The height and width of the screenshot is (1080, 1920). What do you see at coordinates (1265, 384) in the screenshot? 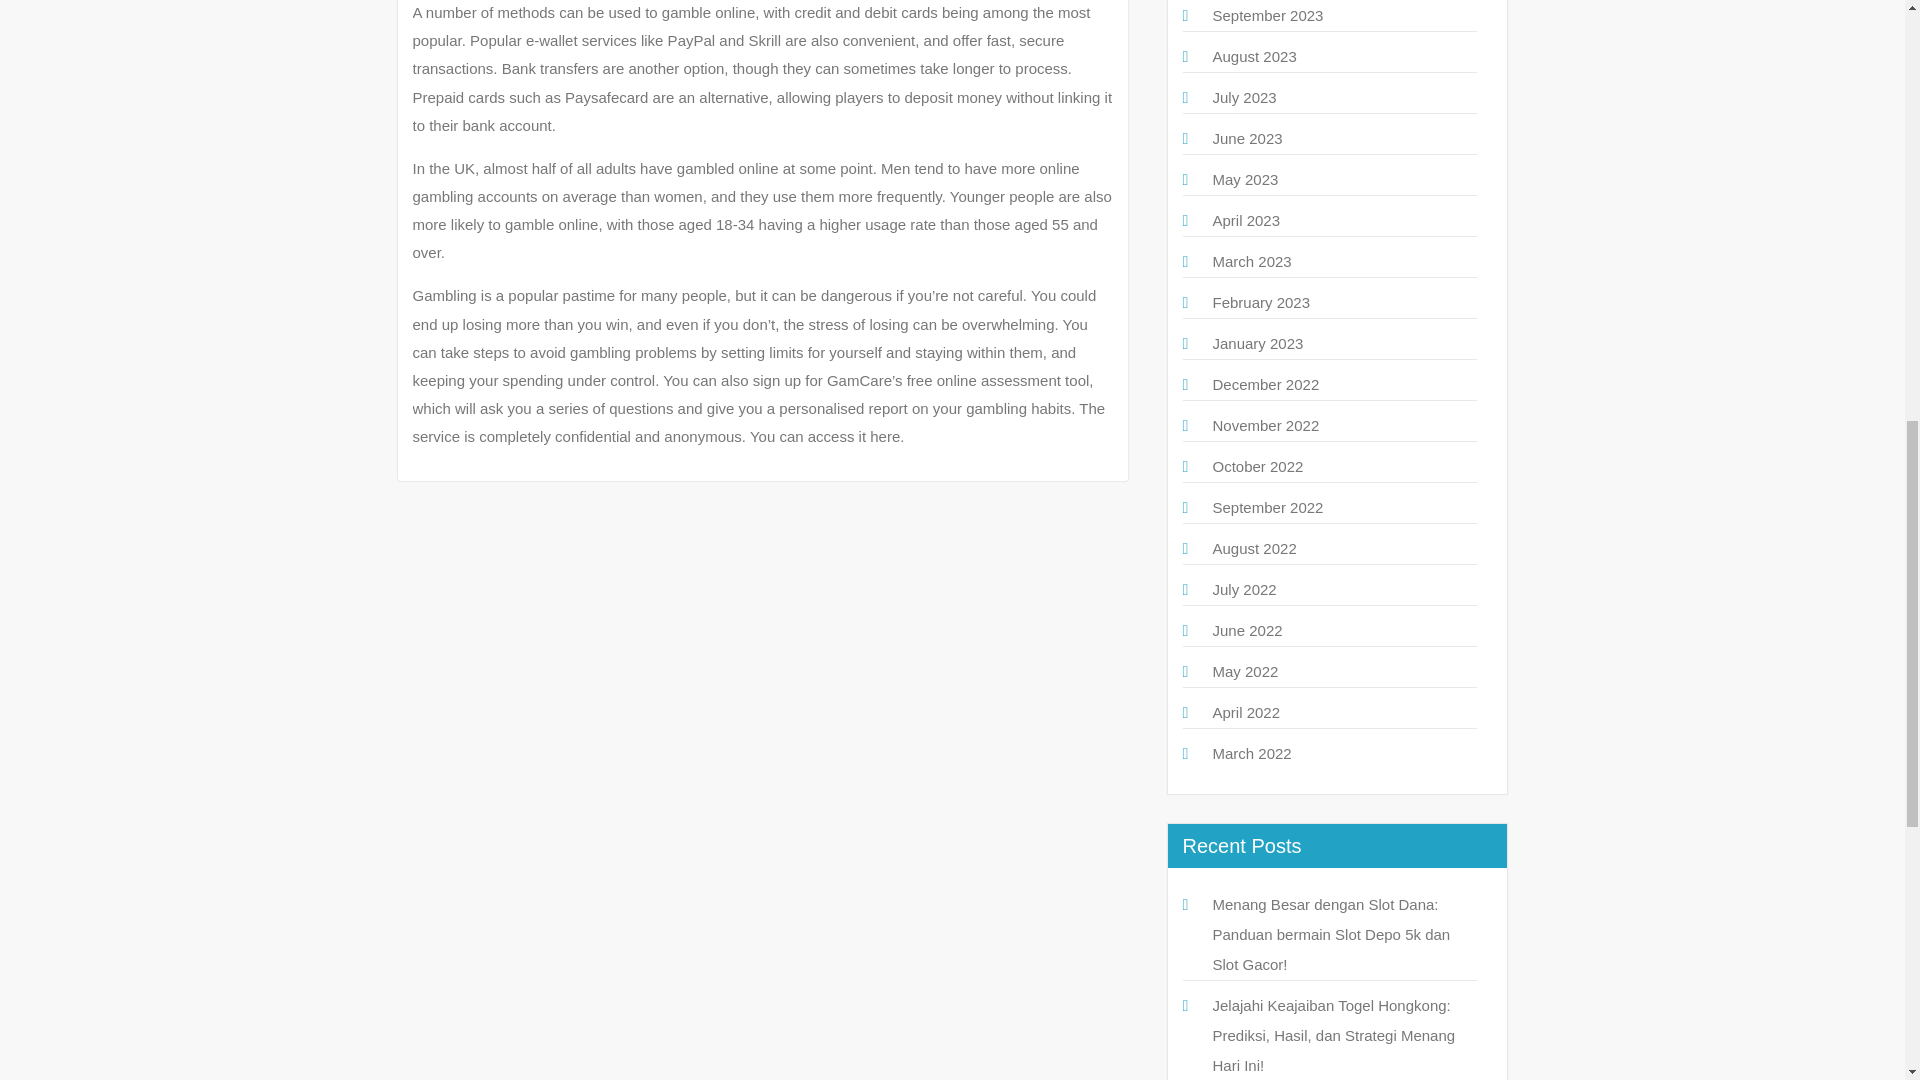
I see `December 2022` at bounding box center [1265, 384].